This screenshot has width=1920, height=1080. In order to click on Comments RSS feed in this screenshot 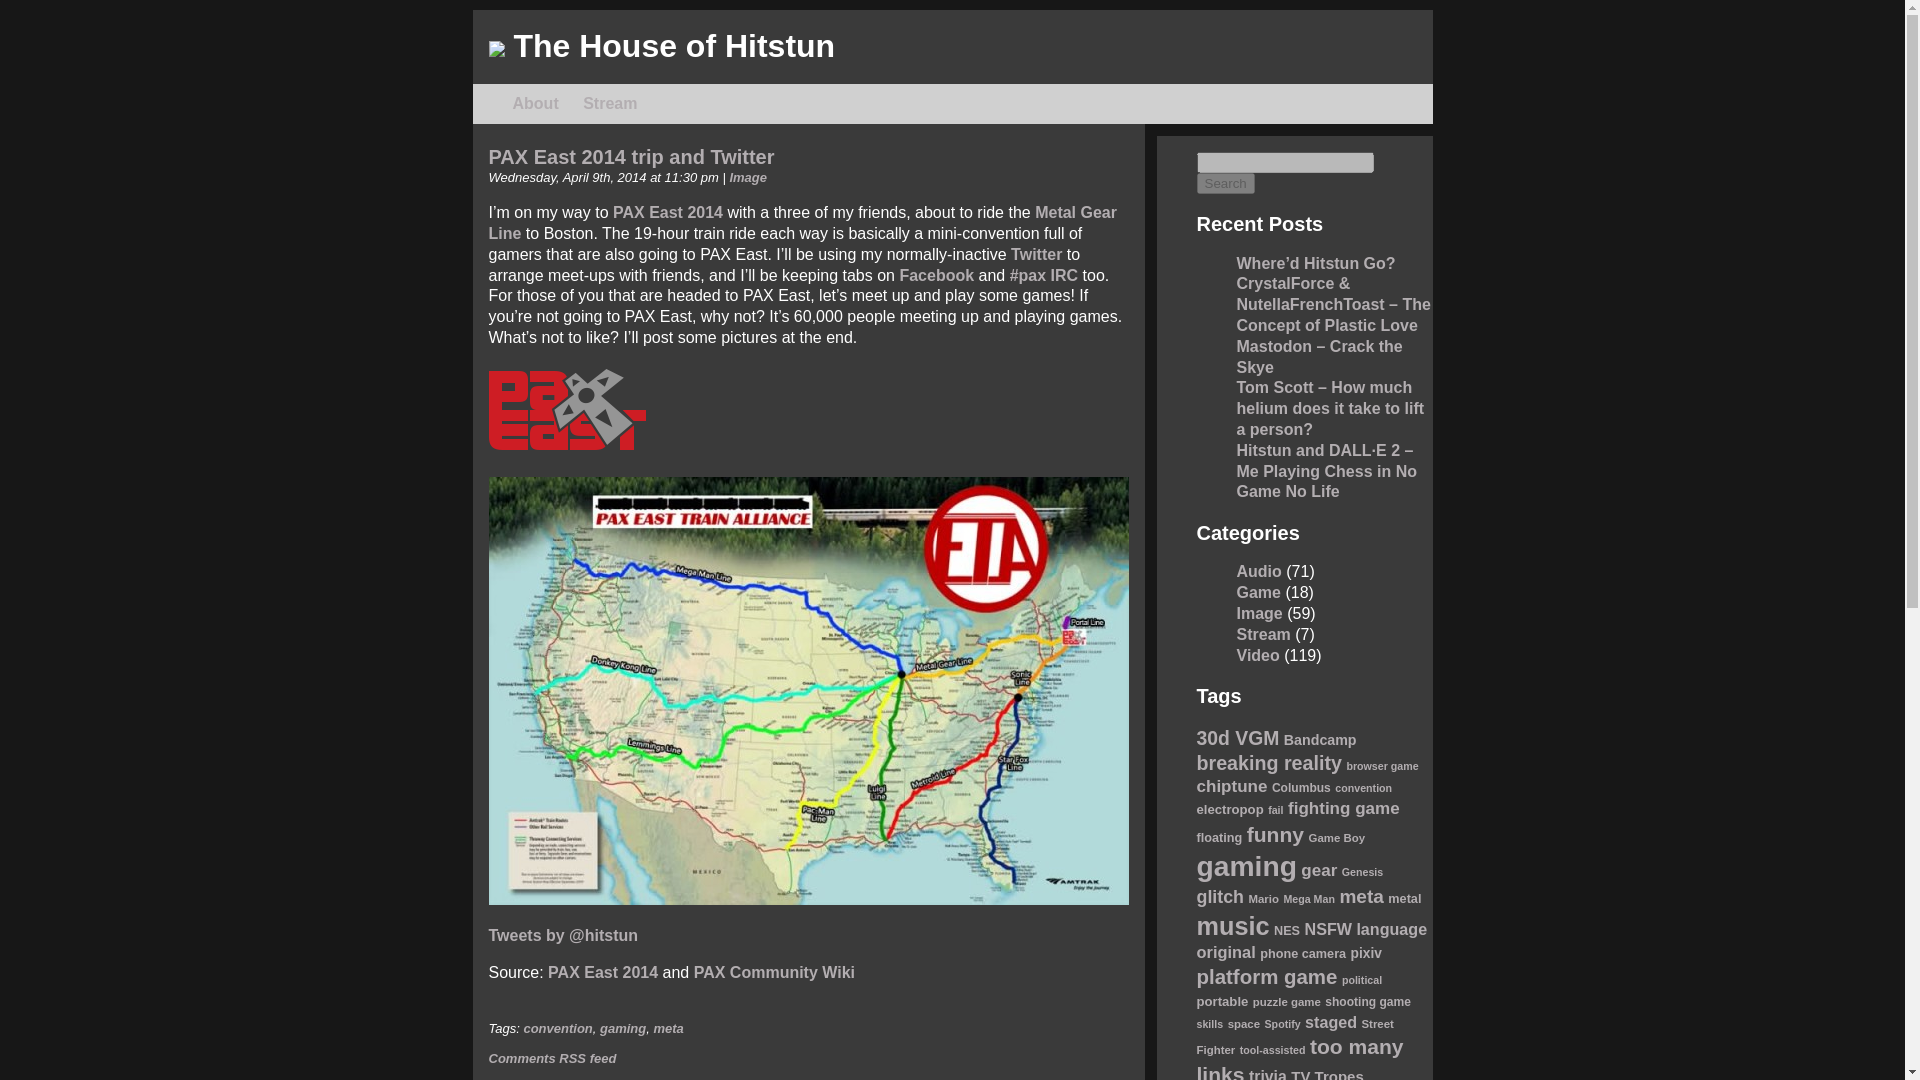, I will do `click(552, 1058)`.